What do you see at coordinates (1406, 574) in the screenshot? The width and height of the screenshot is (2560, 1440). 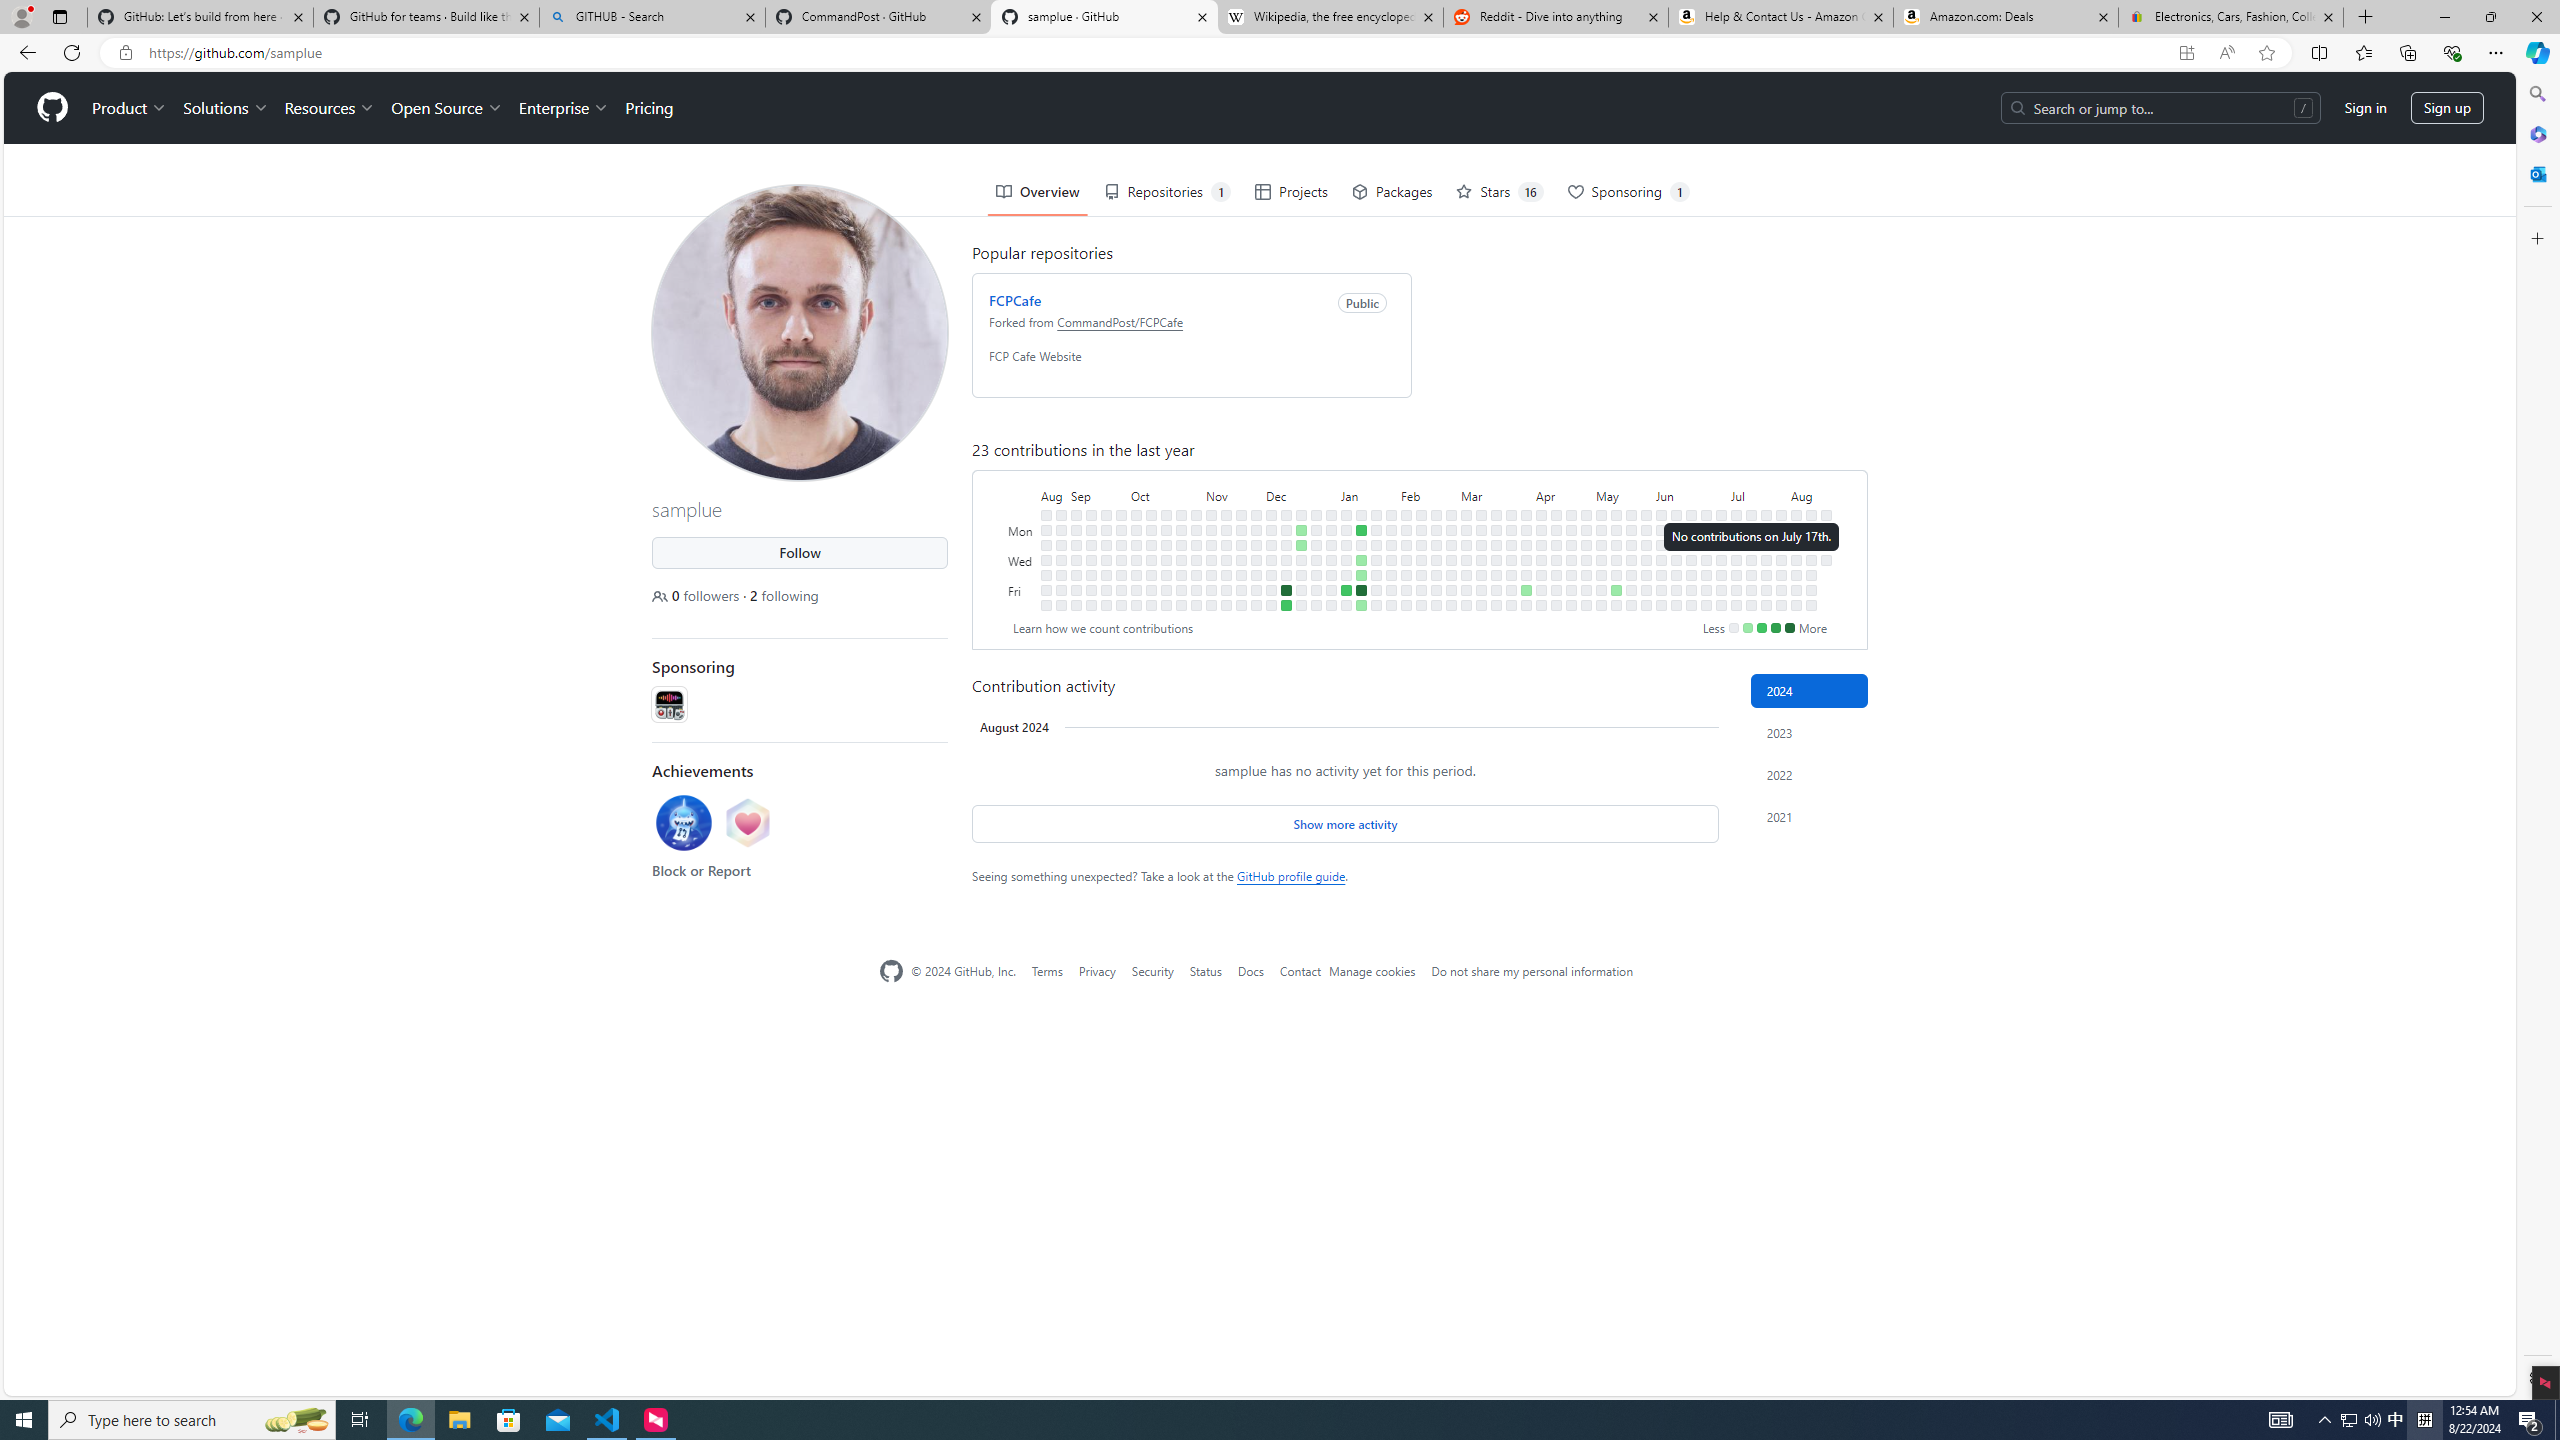 I see `No contributions on February 8th.` at bounding box center [1406, 574].